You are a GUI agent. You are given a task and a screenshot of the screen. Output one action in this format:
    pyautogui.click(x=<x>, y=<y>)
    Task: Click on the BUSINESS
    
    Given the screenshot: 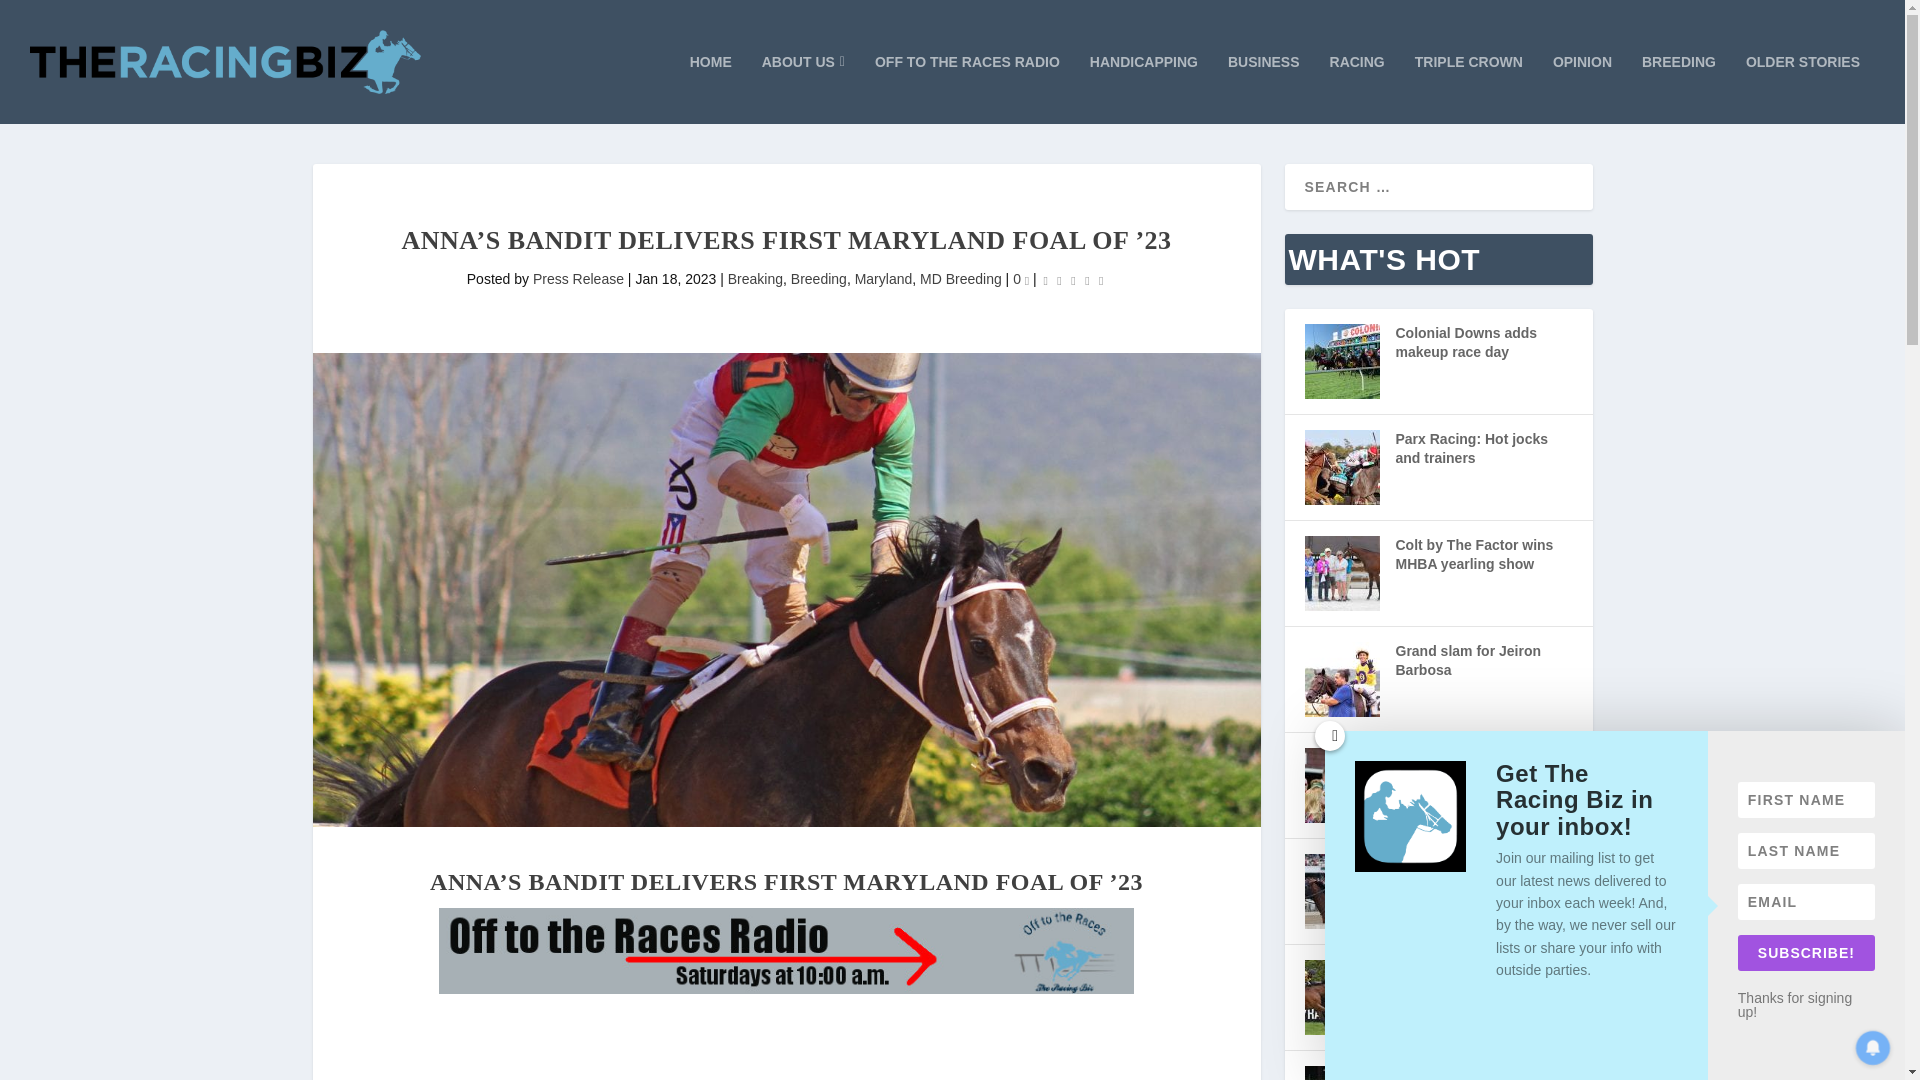 What is the action you would take?
    pyautogui.click(x=1264, y=89)
    